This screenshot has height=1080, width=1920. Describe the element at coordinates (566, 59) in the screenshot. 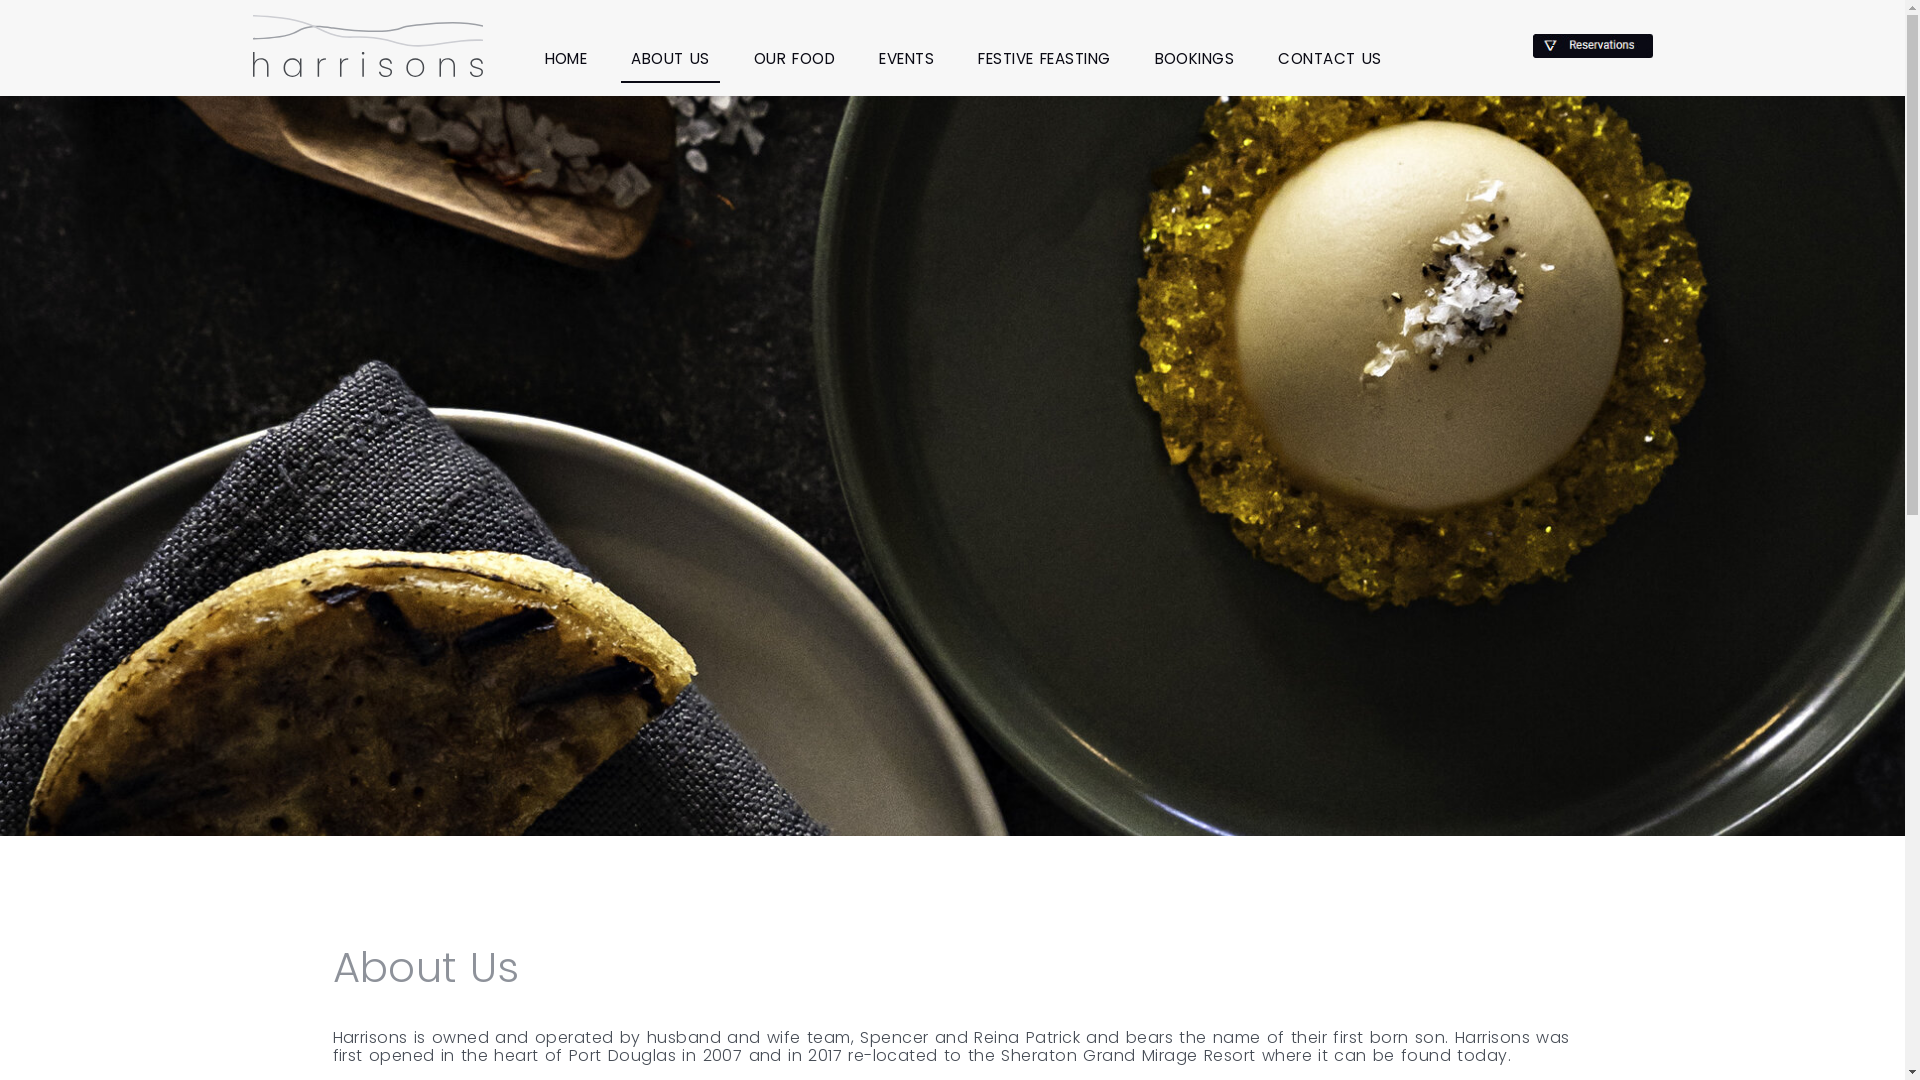

I see `HOME` at that location.